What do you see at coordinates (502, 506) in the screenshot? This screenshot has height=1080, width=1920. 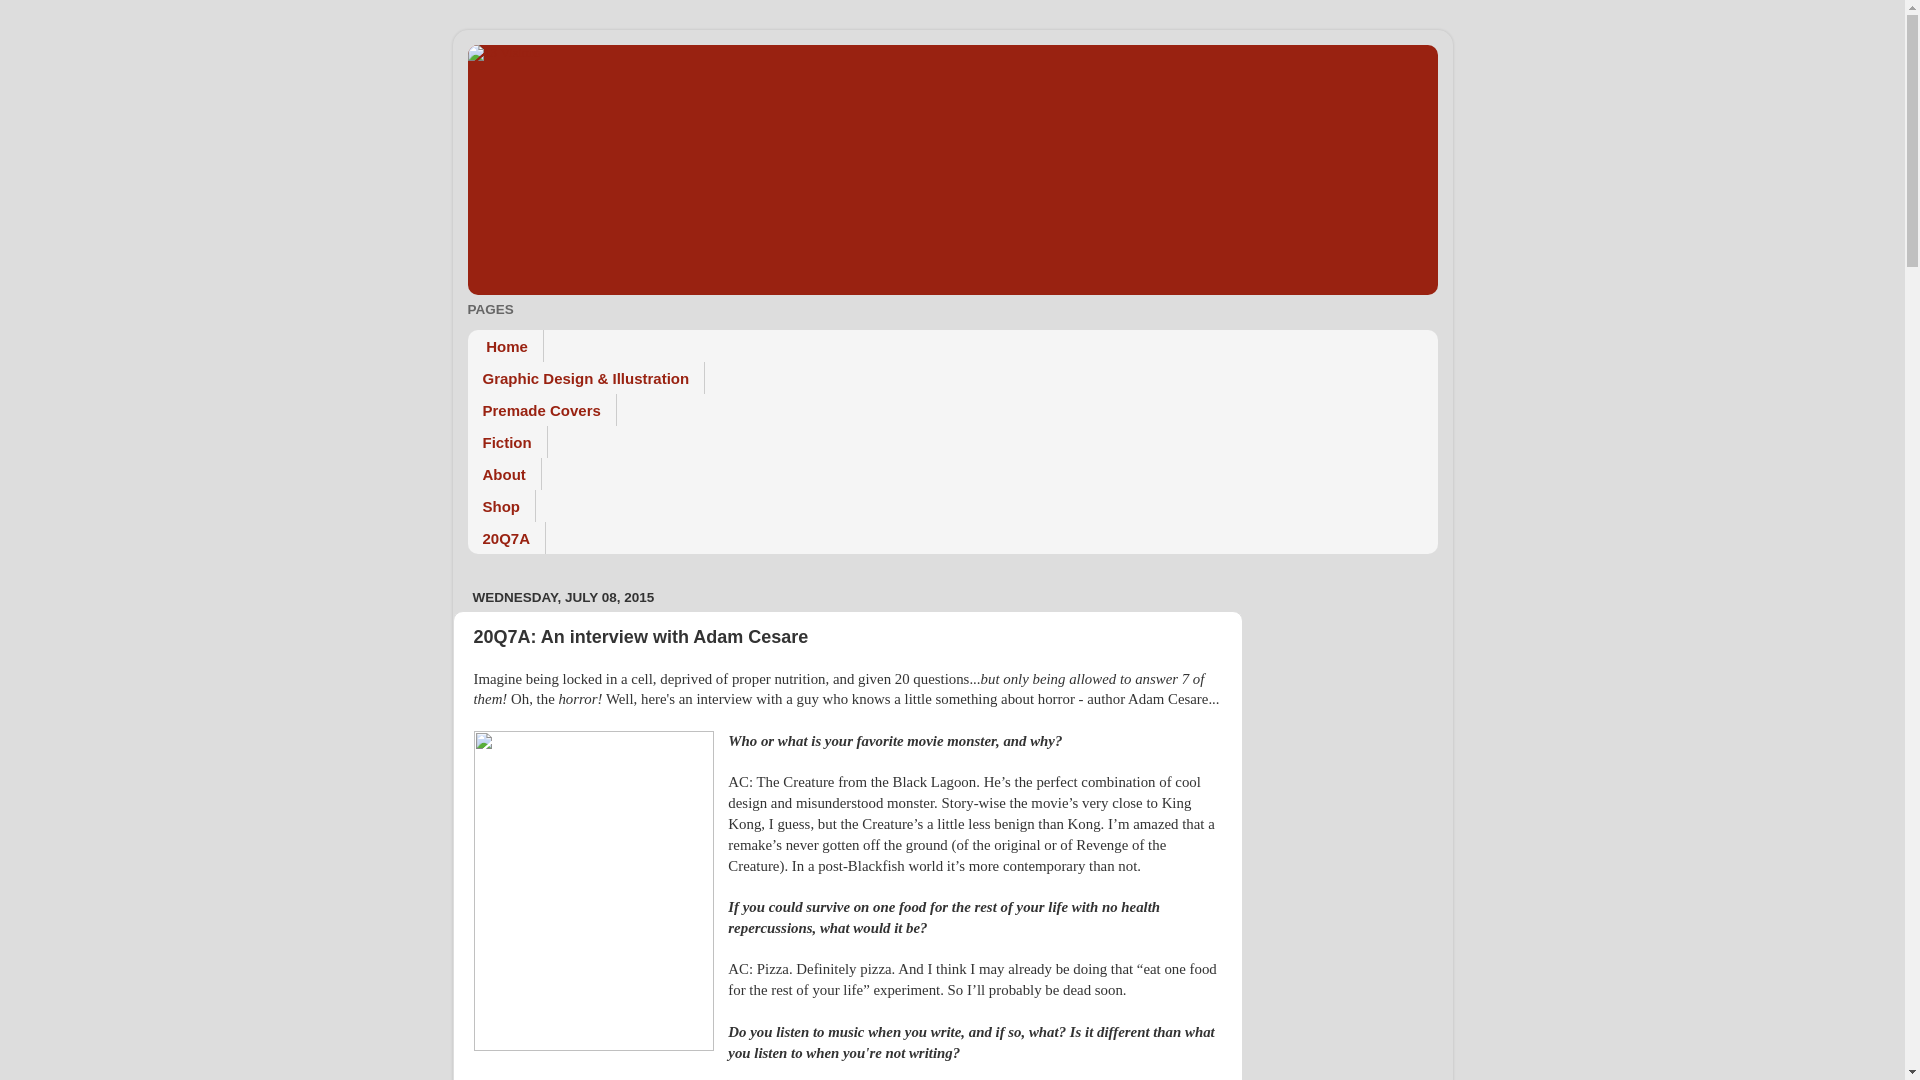 I see `Shop` at bounding box center [502, 506].